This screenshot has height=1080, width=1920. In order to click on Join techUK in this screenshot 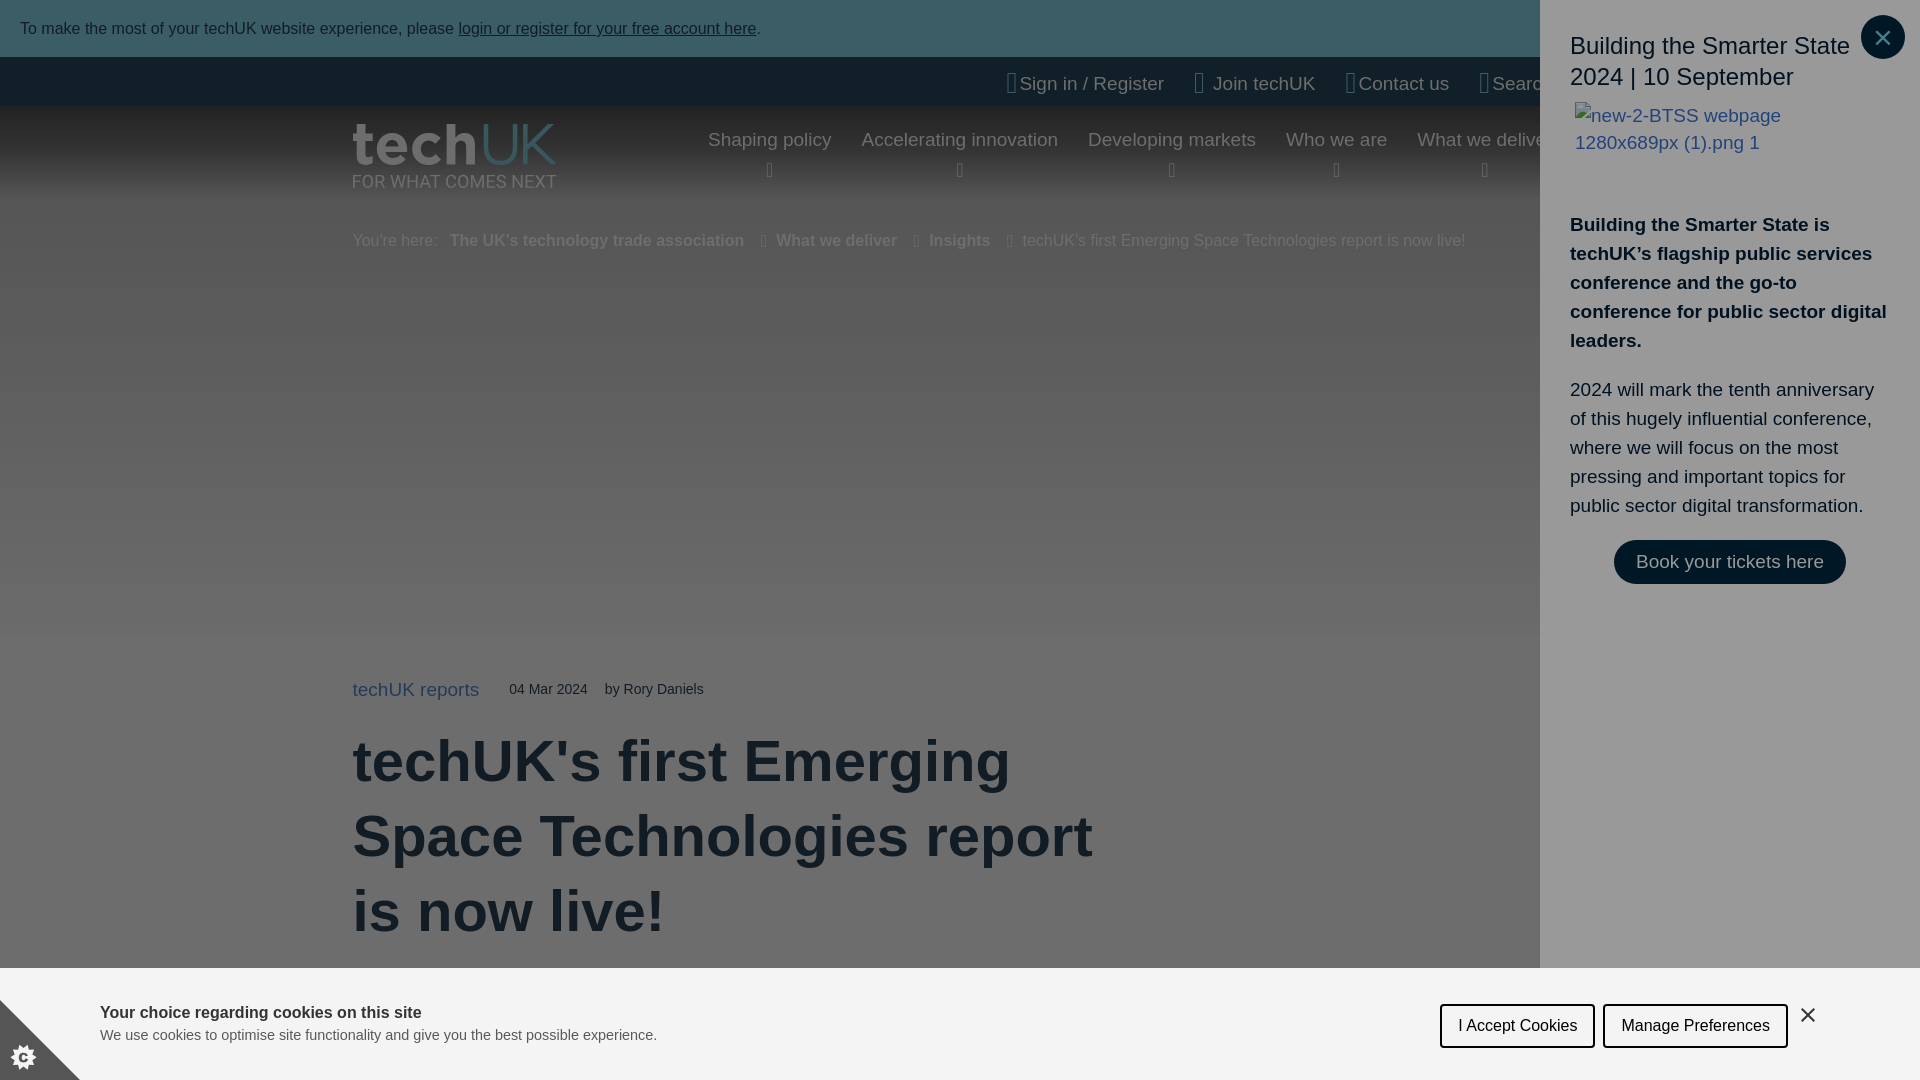, I will do `click(1254, 83)`.